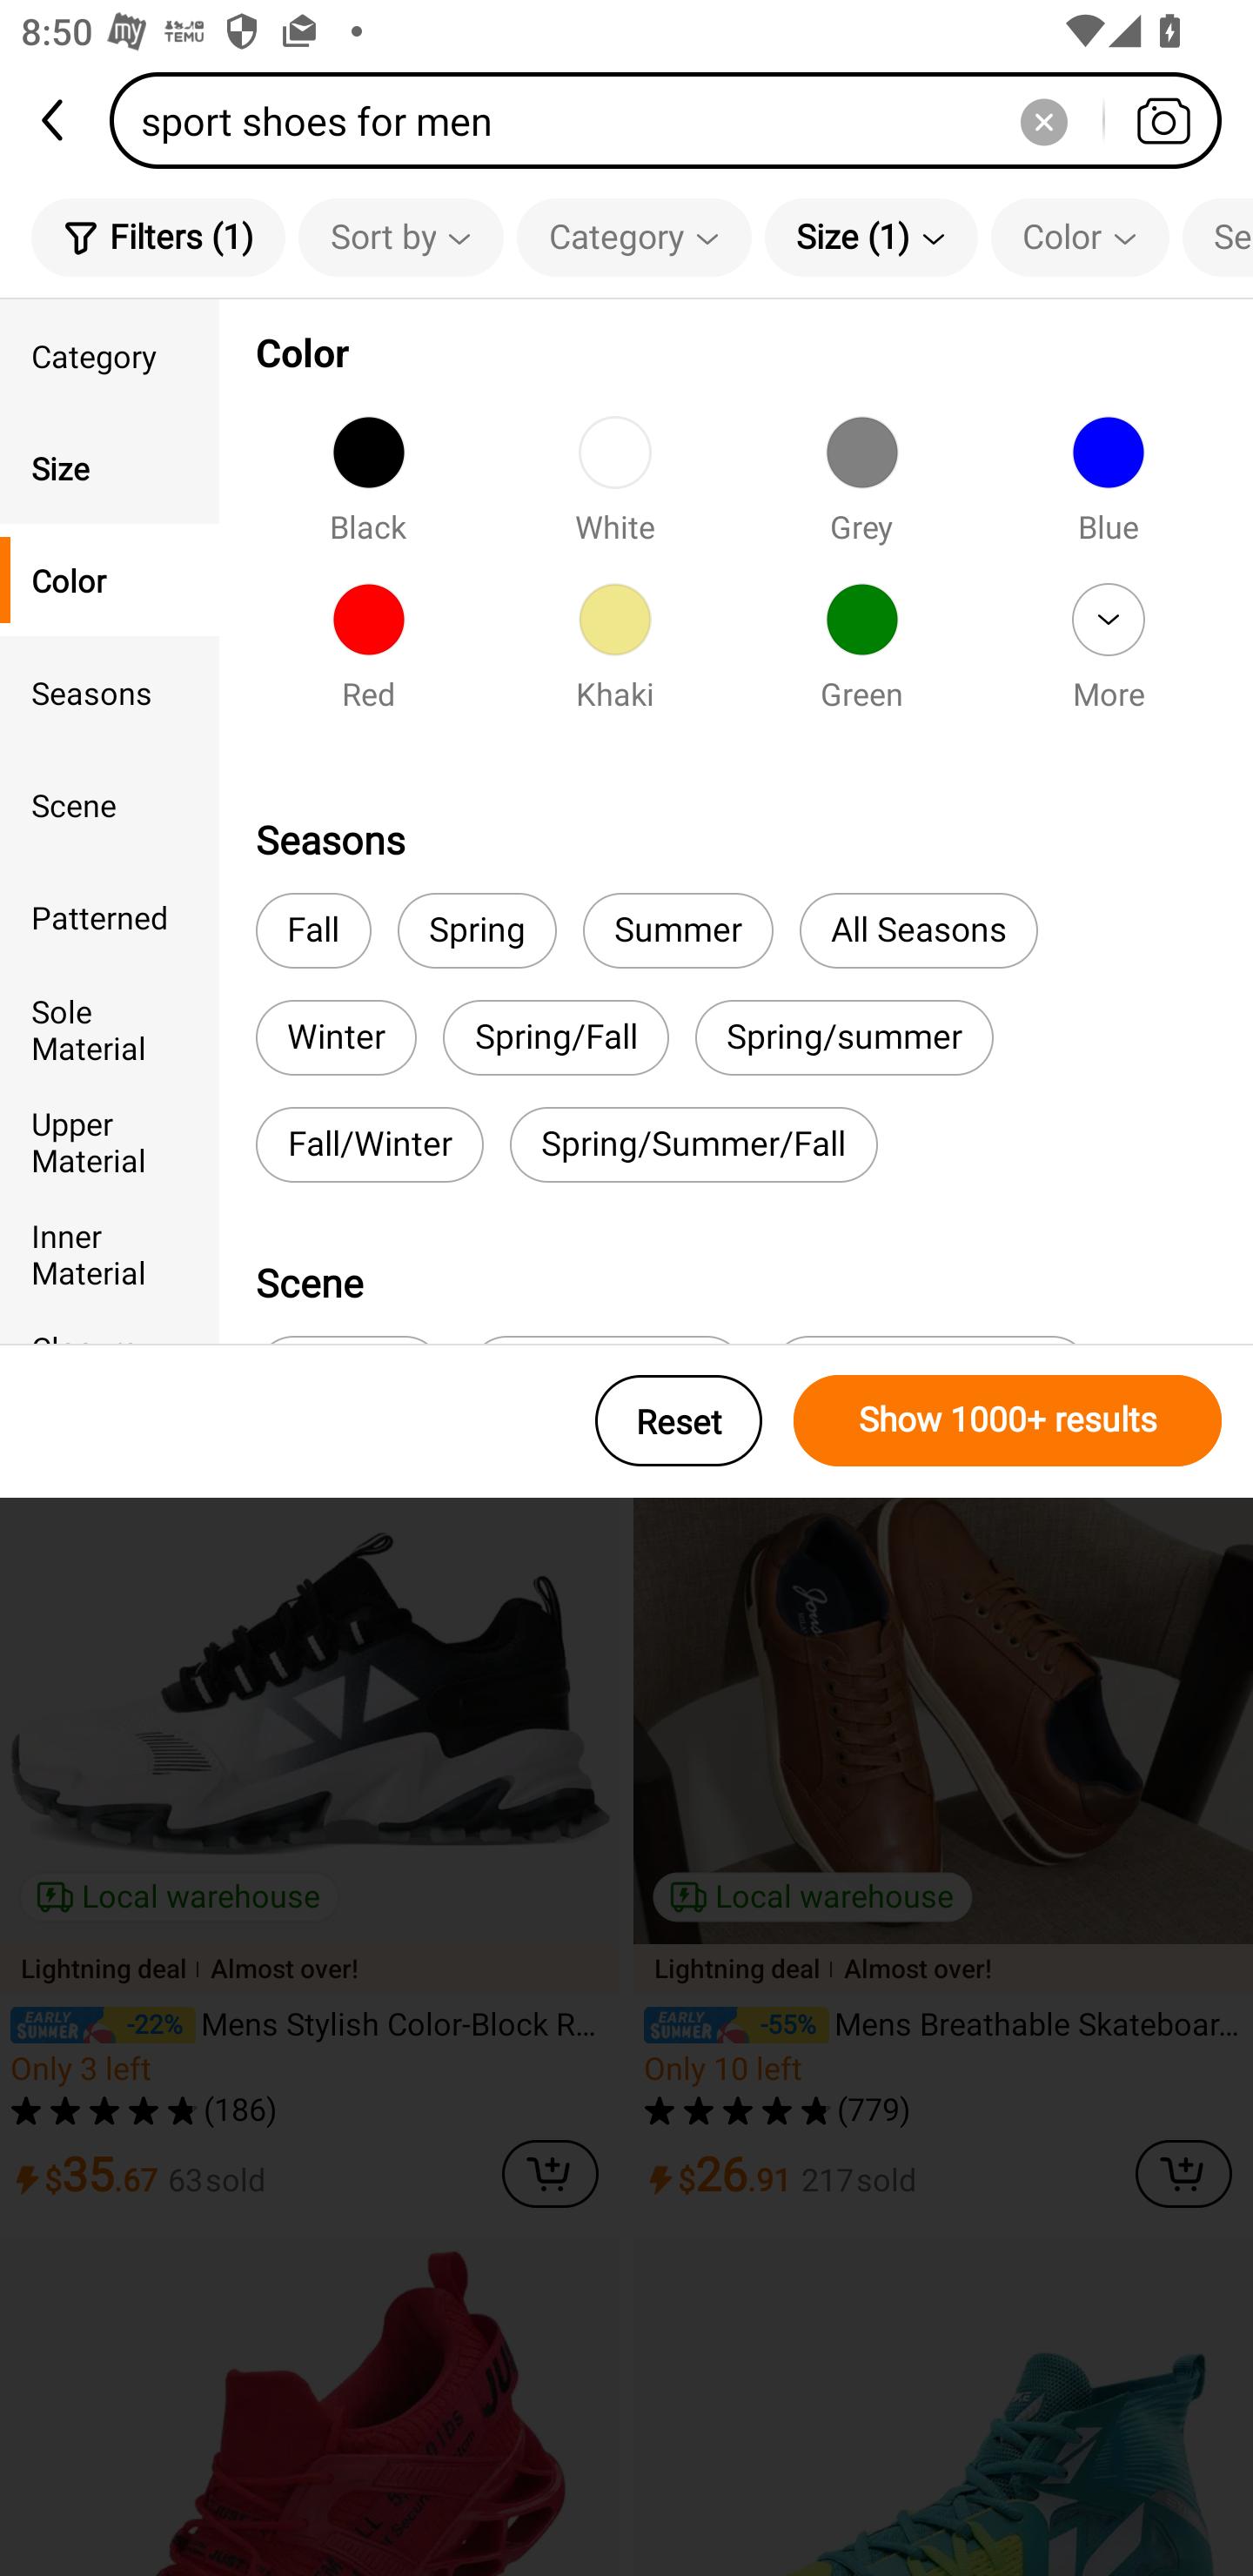 The width and height of the screenshot is (1253, 2576). Describe the element at coordinates (369, 1144) in the screenshot. I see `Fall/Winter` at that location.